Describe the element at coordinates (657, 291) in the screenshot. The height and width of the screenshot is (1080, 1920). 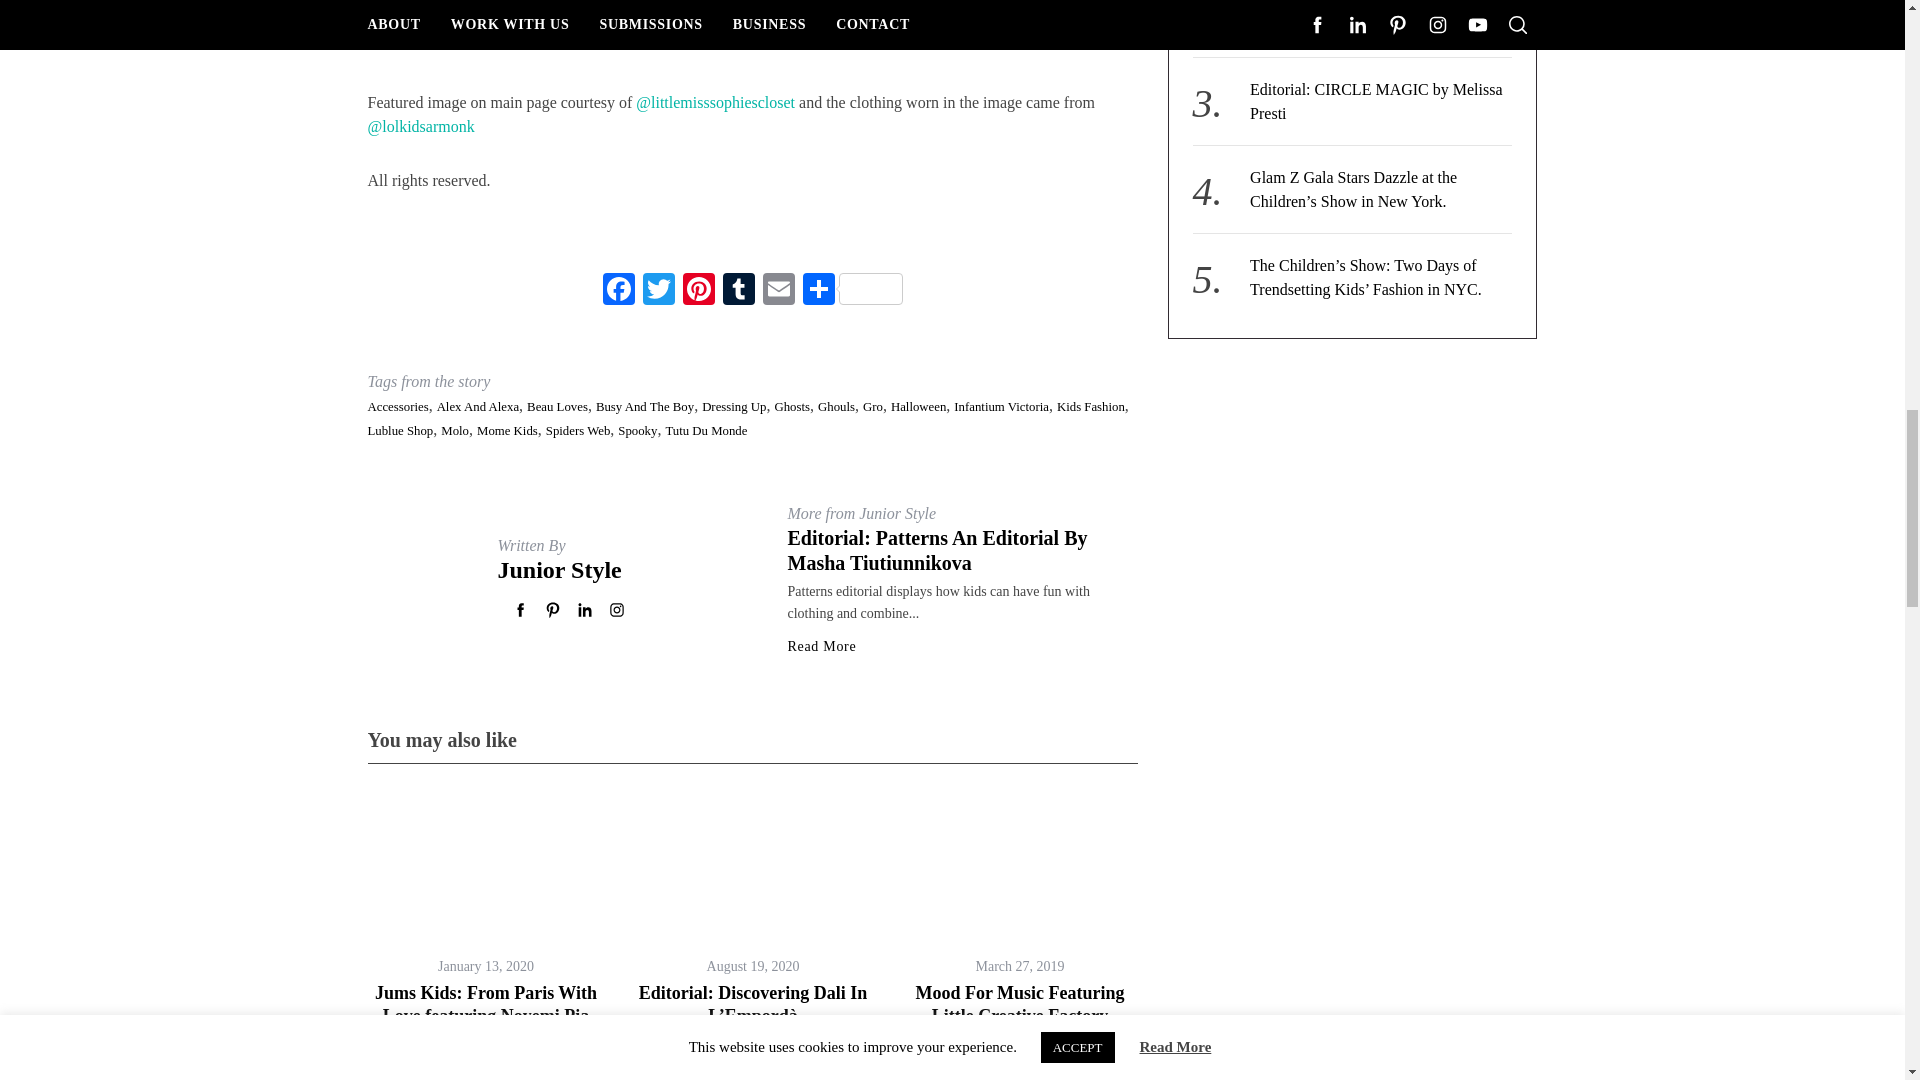
I see `Twitter` at that location.